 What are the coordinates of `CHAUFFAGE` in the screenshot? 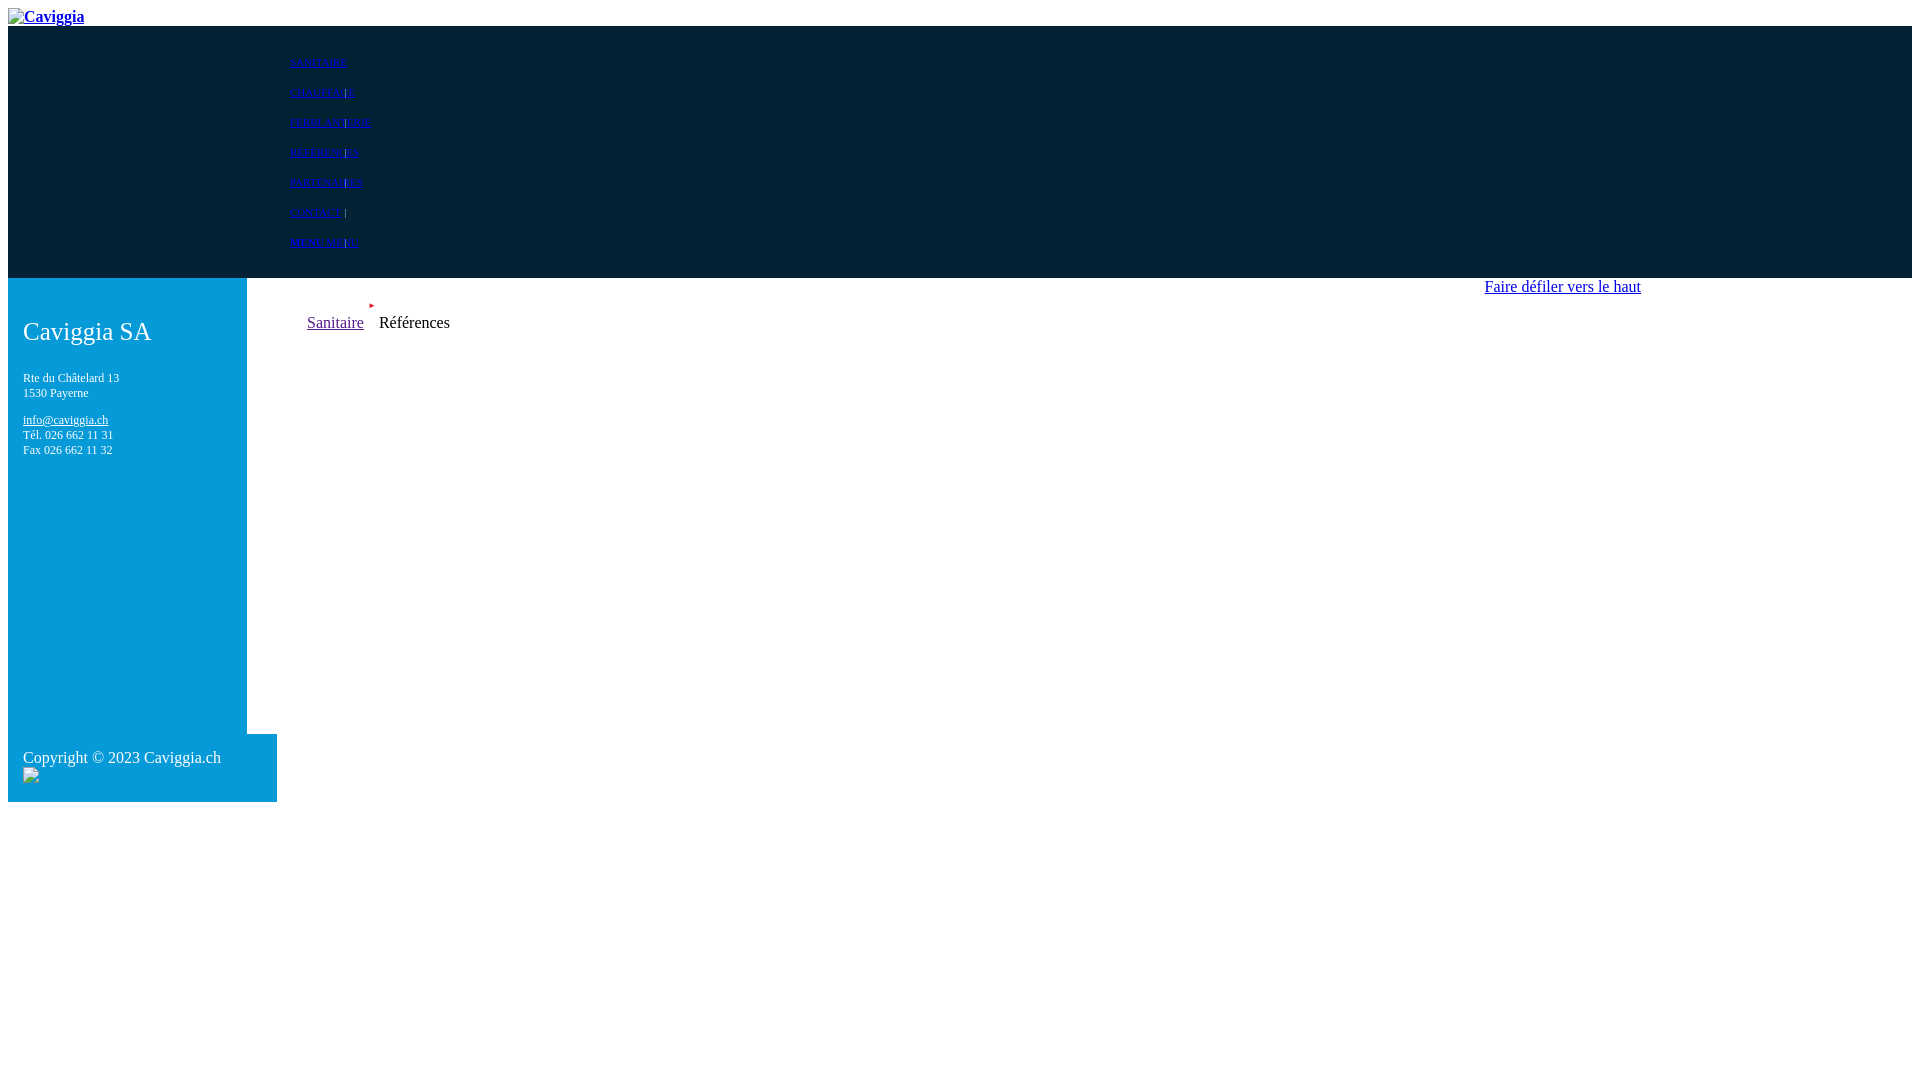 It's located at (322, 92).